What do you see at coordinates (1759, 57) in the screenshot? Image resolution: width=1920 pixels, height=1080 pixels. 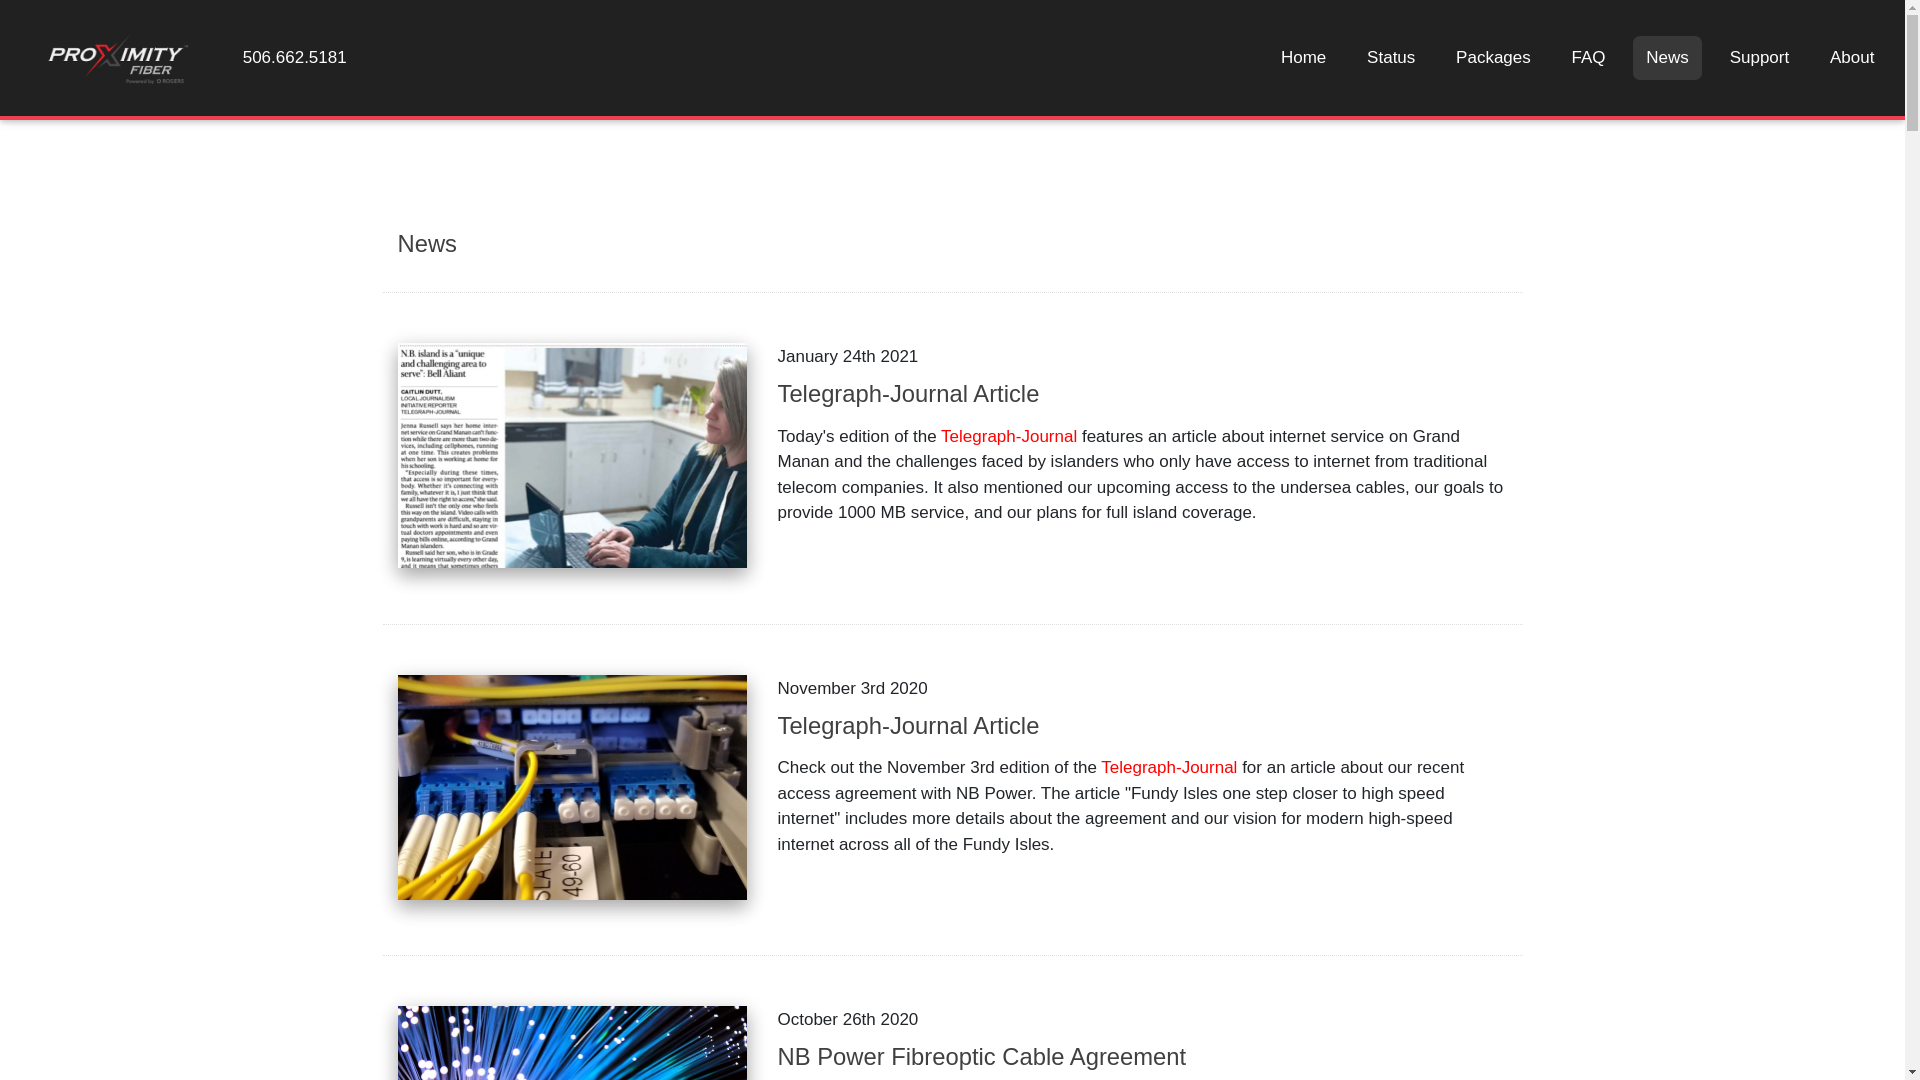 I see `Support` at bounding box center [1759, 57].